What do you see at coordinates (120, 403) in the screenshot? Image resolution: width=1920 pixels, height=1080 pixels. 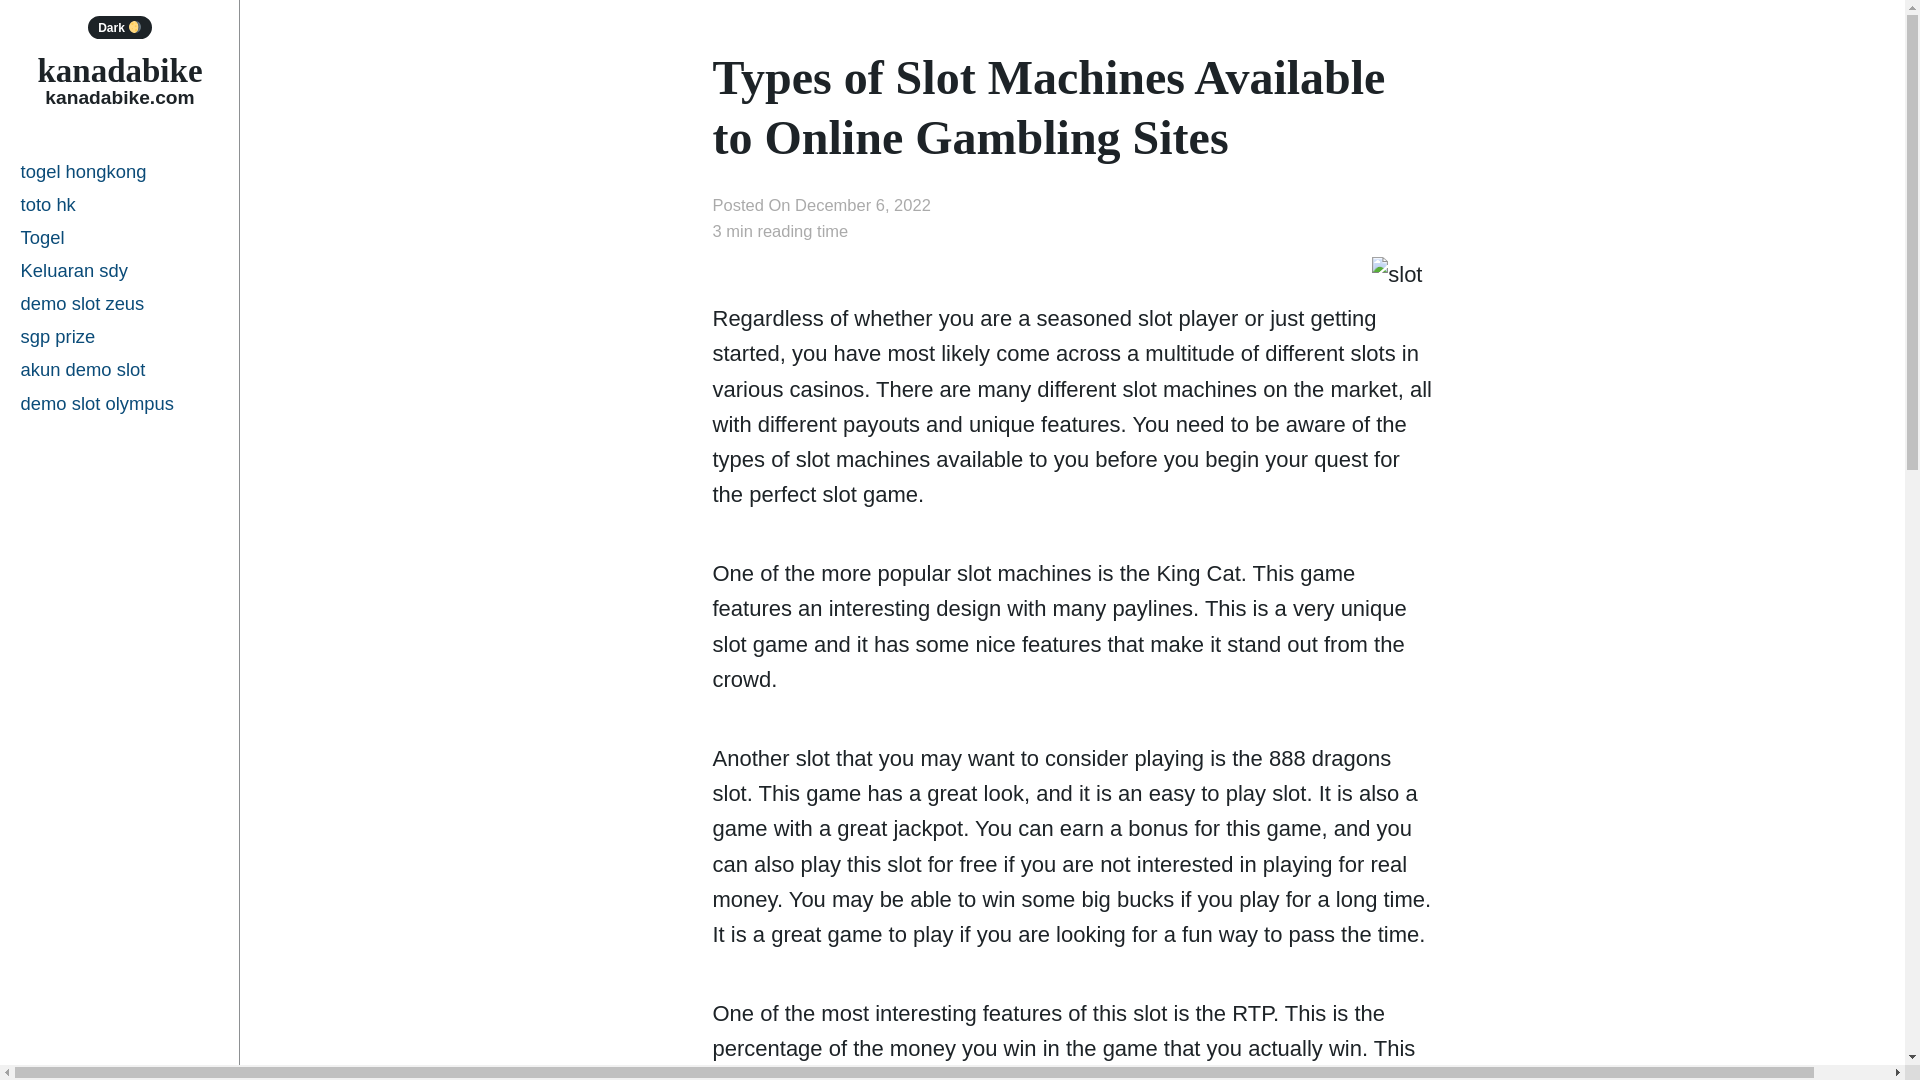 I see `demo slot olympus` at bounding box center [120, 403].